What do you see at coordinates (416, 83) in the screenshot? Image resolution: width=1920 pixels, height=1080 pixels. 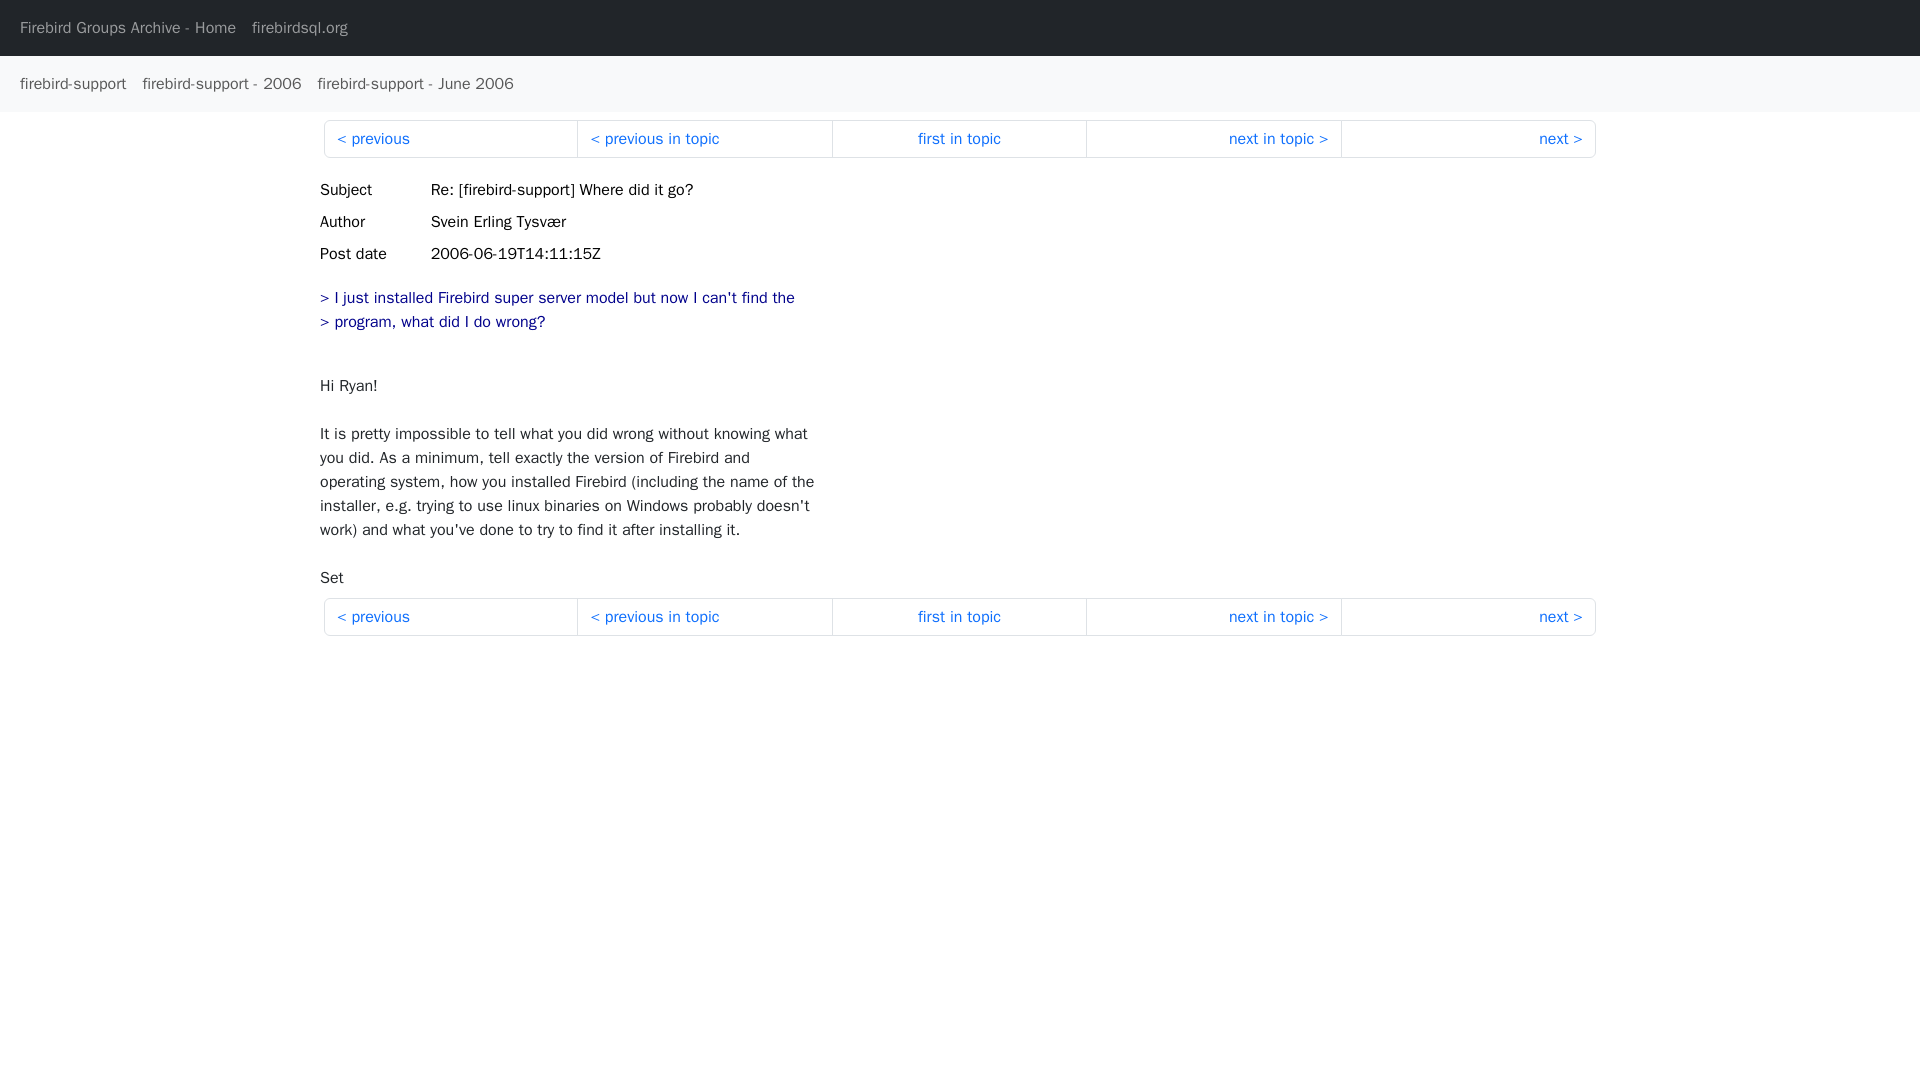 I see `firebird-support - June 2006` at bounding box center [416, 83].